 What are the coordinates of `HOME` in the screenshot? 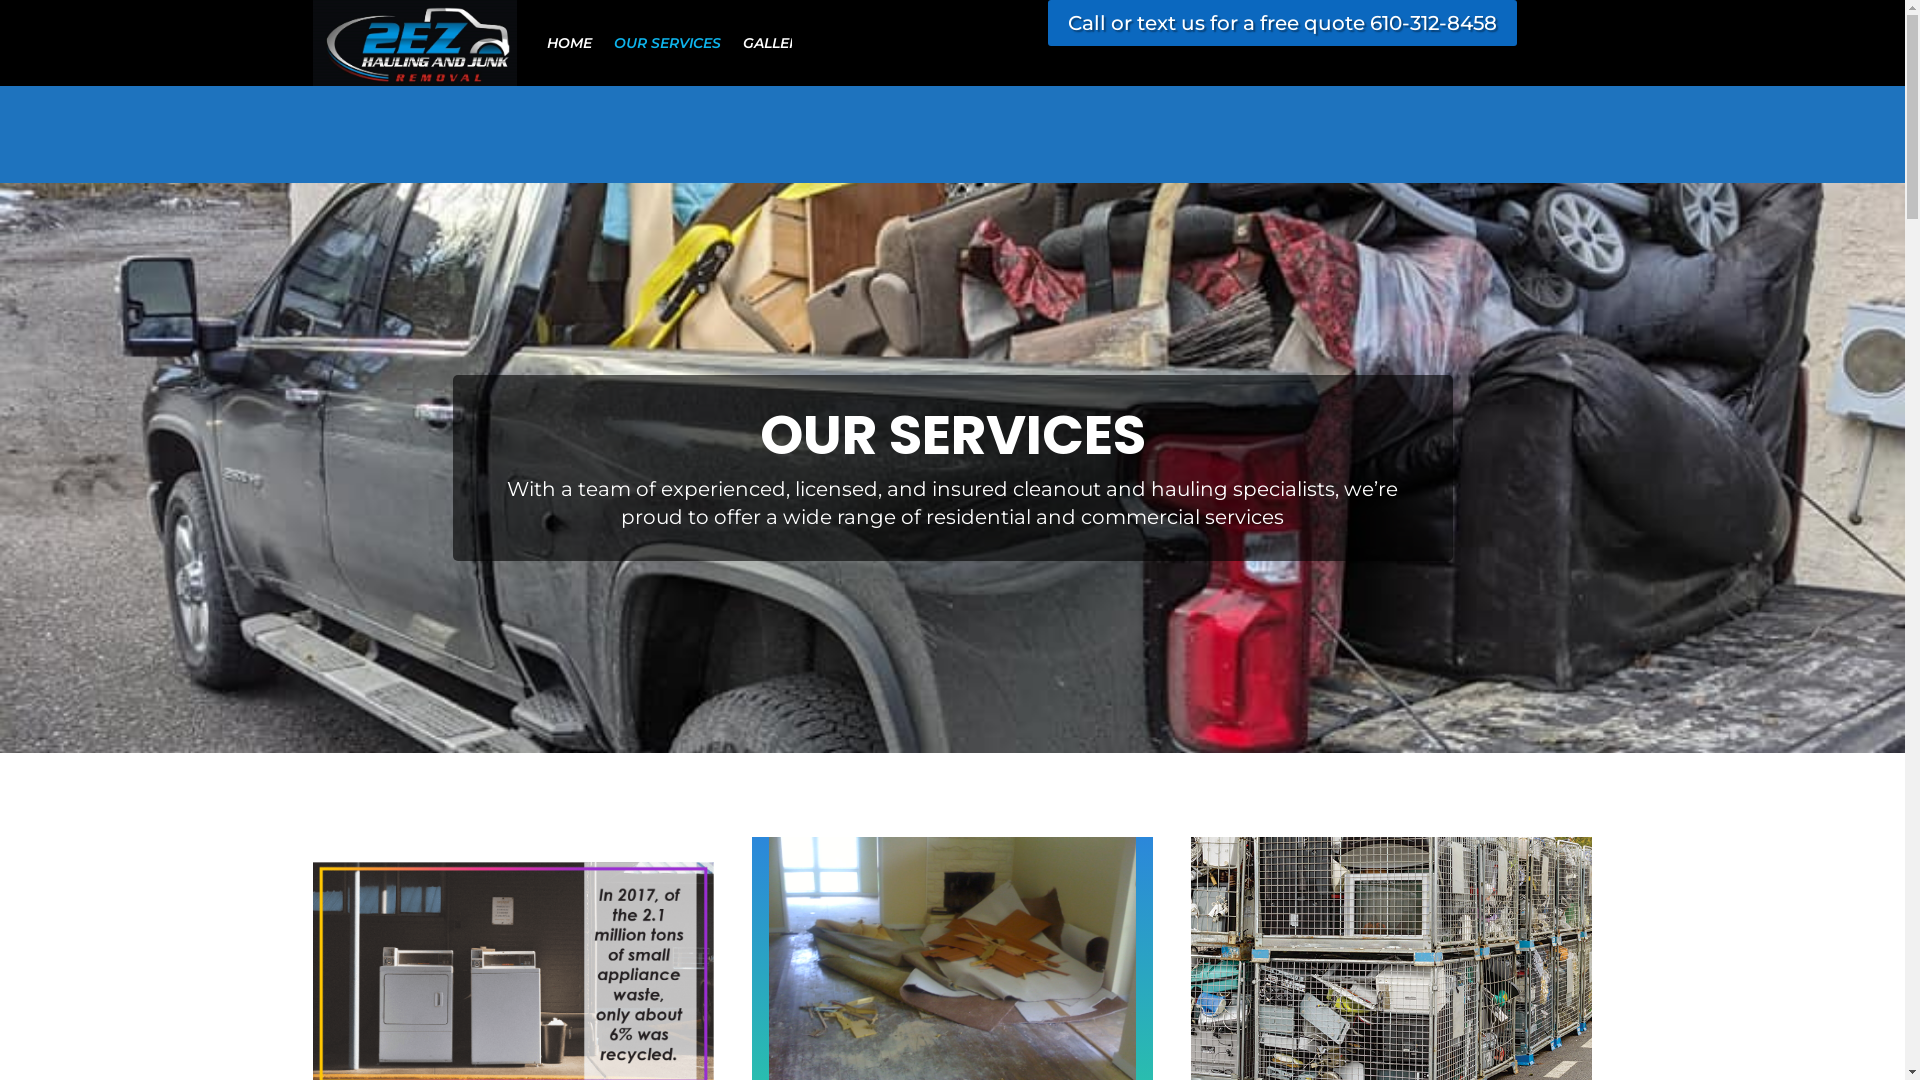 It's located at (570, 43).